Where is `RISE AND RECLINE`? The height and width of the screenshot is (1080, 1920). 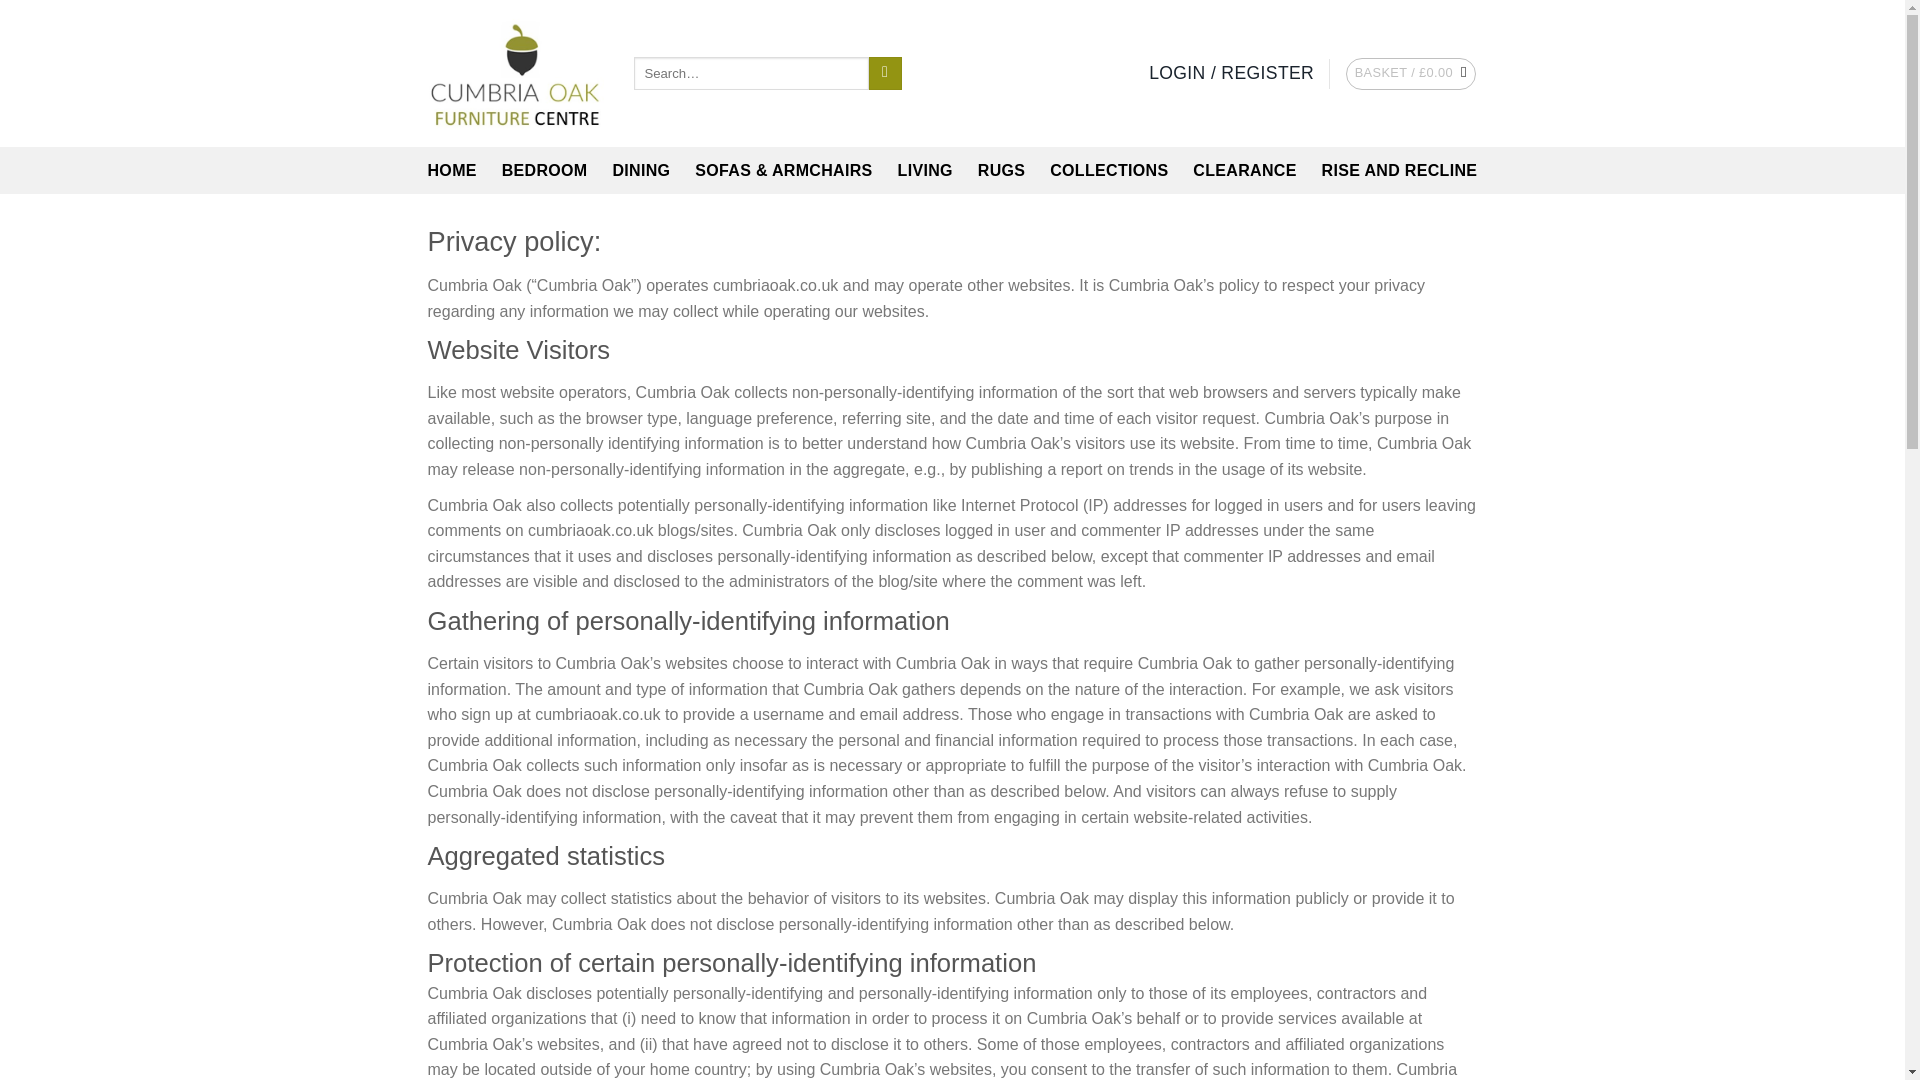
RISE AND RECLINE is located at coordinates (1400, 170).